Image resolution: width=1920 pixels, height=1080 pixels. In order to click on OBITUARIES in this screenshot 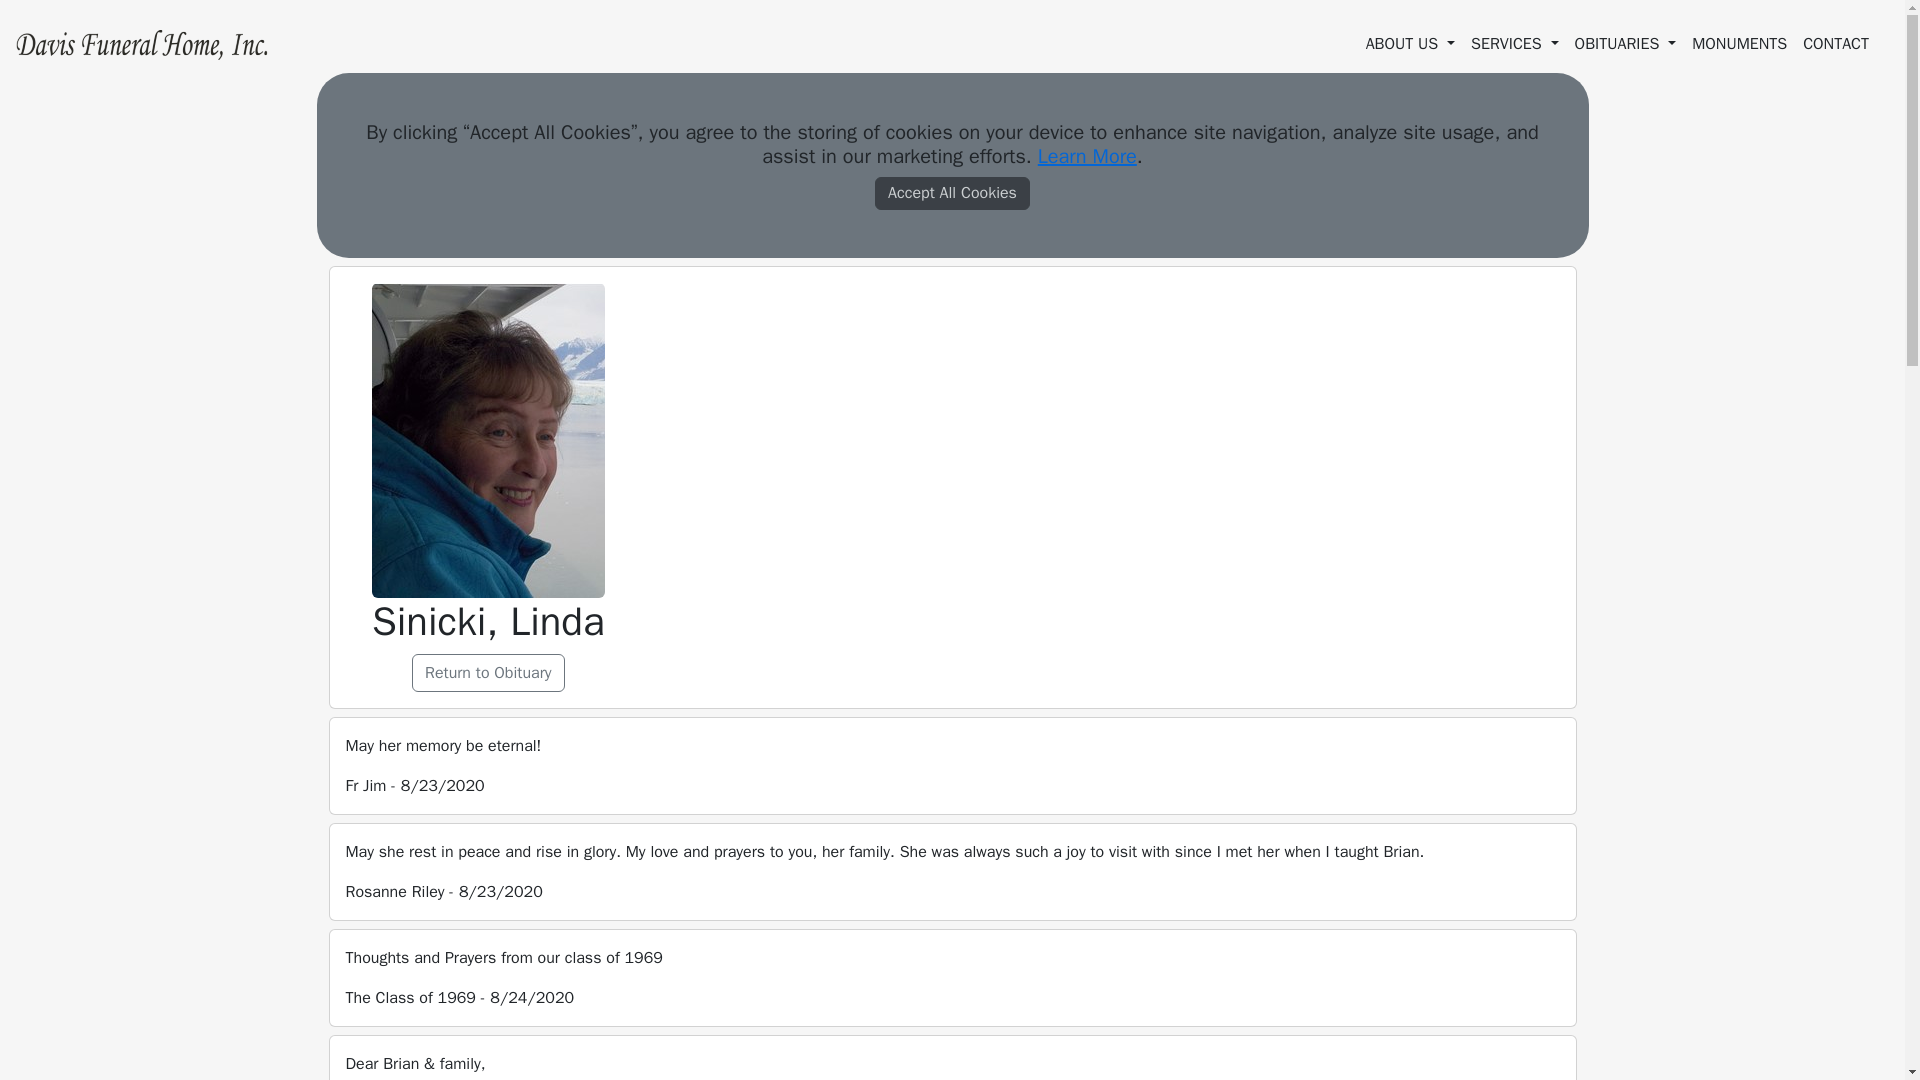, I will do `click(1626, 43)`.